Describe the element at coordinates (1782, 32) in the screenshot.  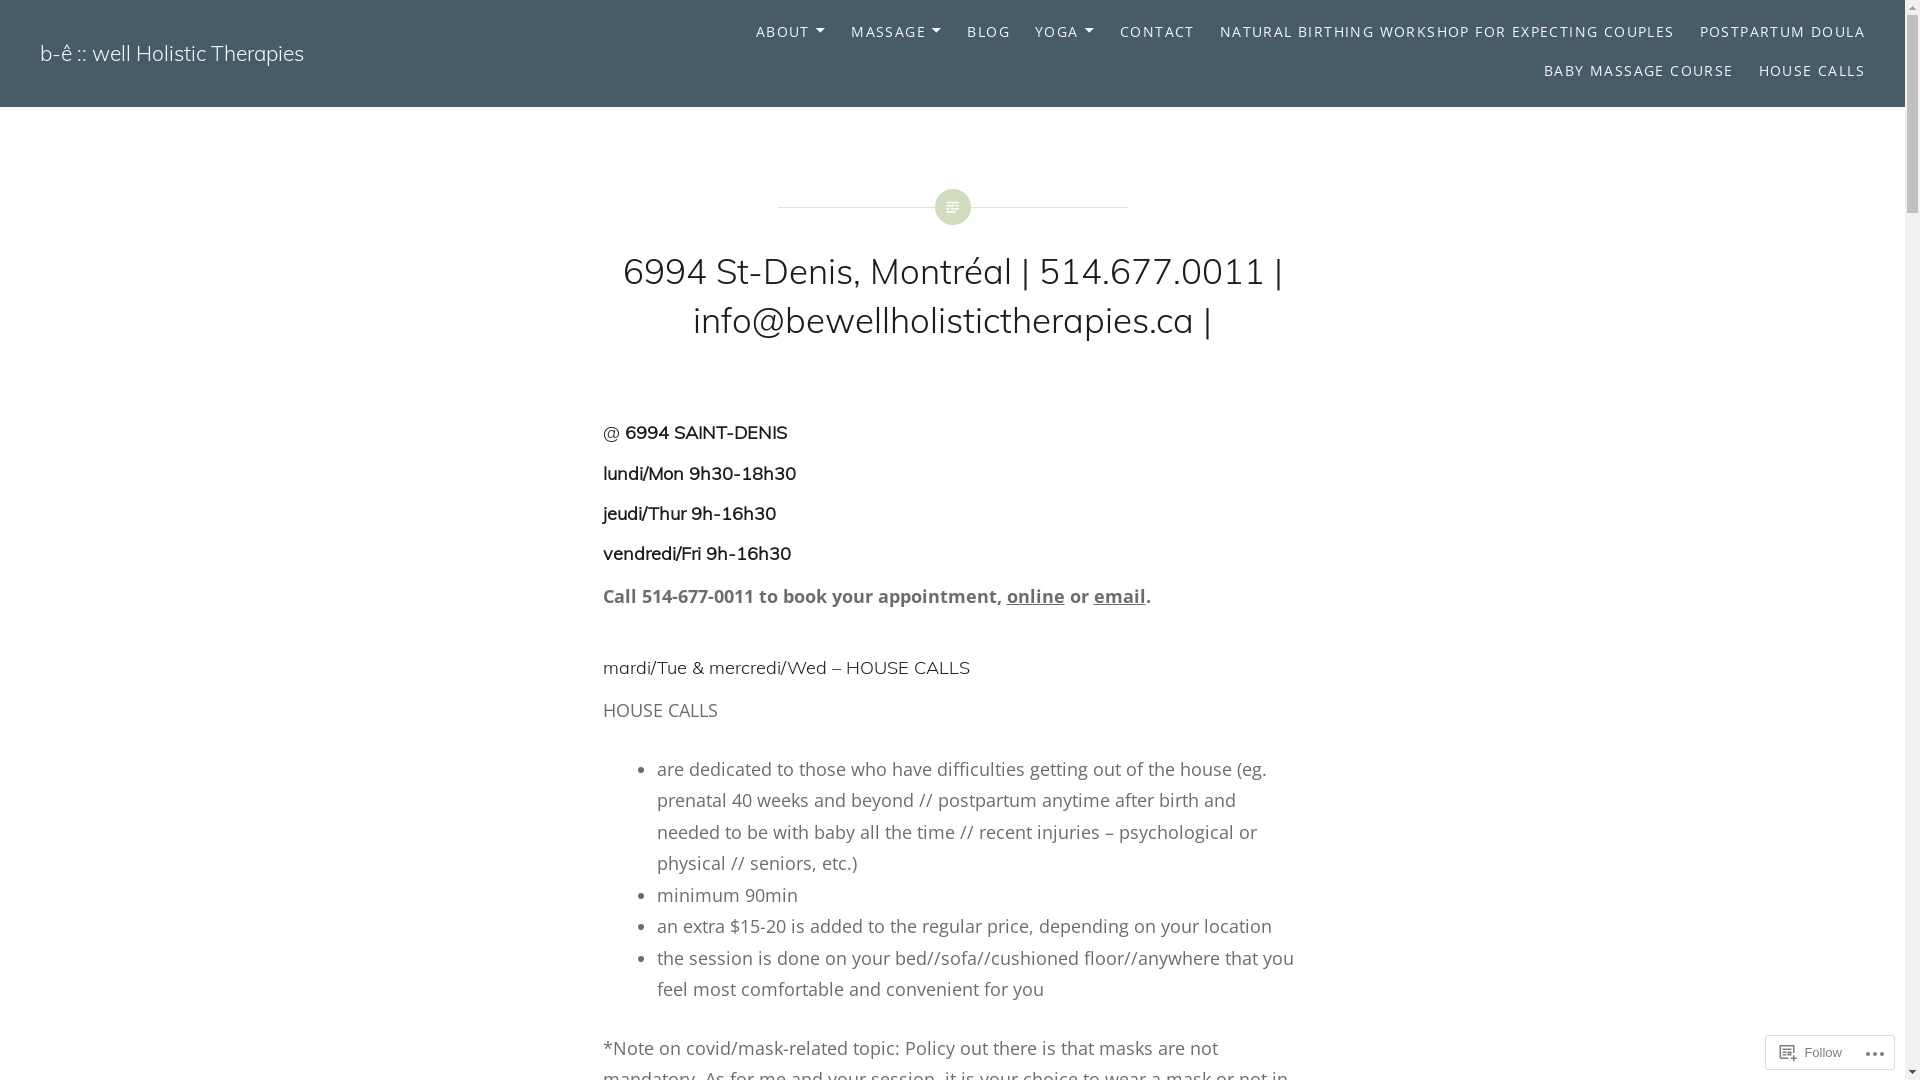
I see `POSTPARTUM DOULA` at that location.